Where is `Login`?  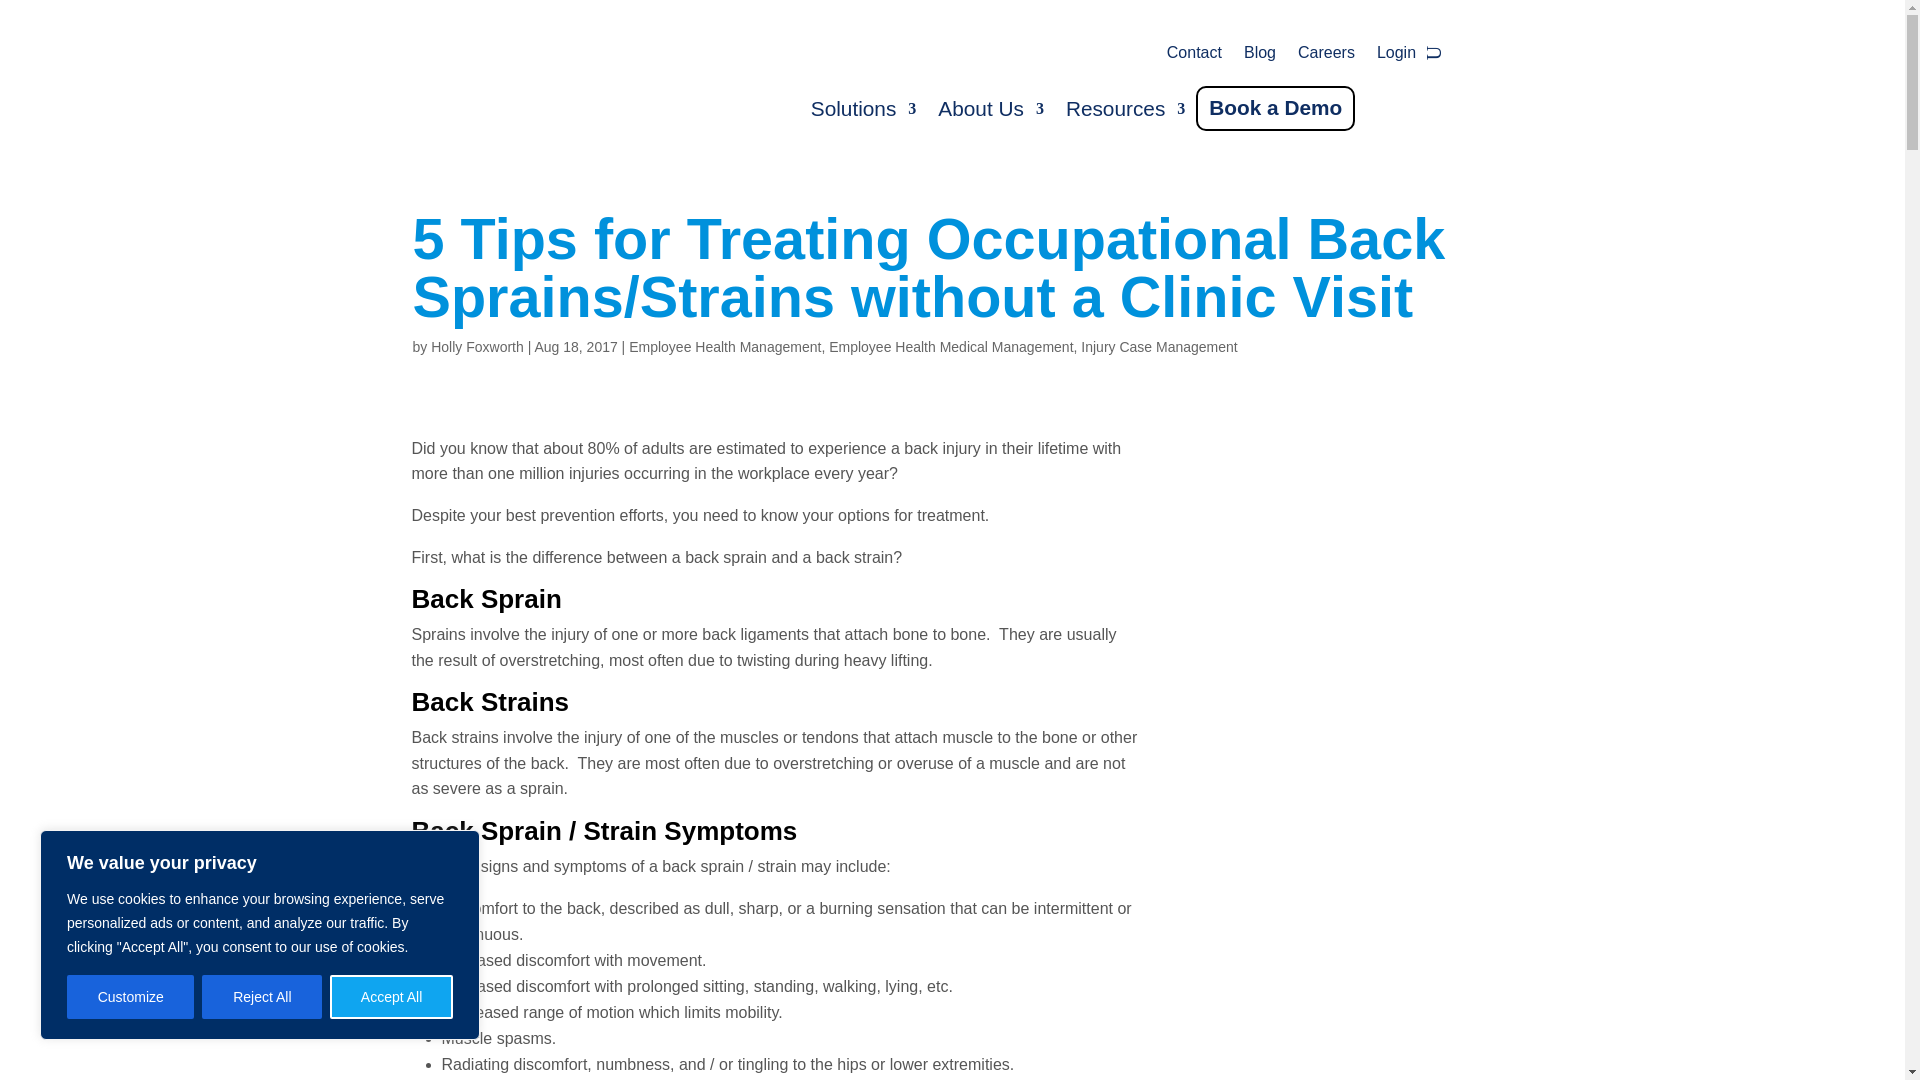
Login is located at coordinates (1396, 57).